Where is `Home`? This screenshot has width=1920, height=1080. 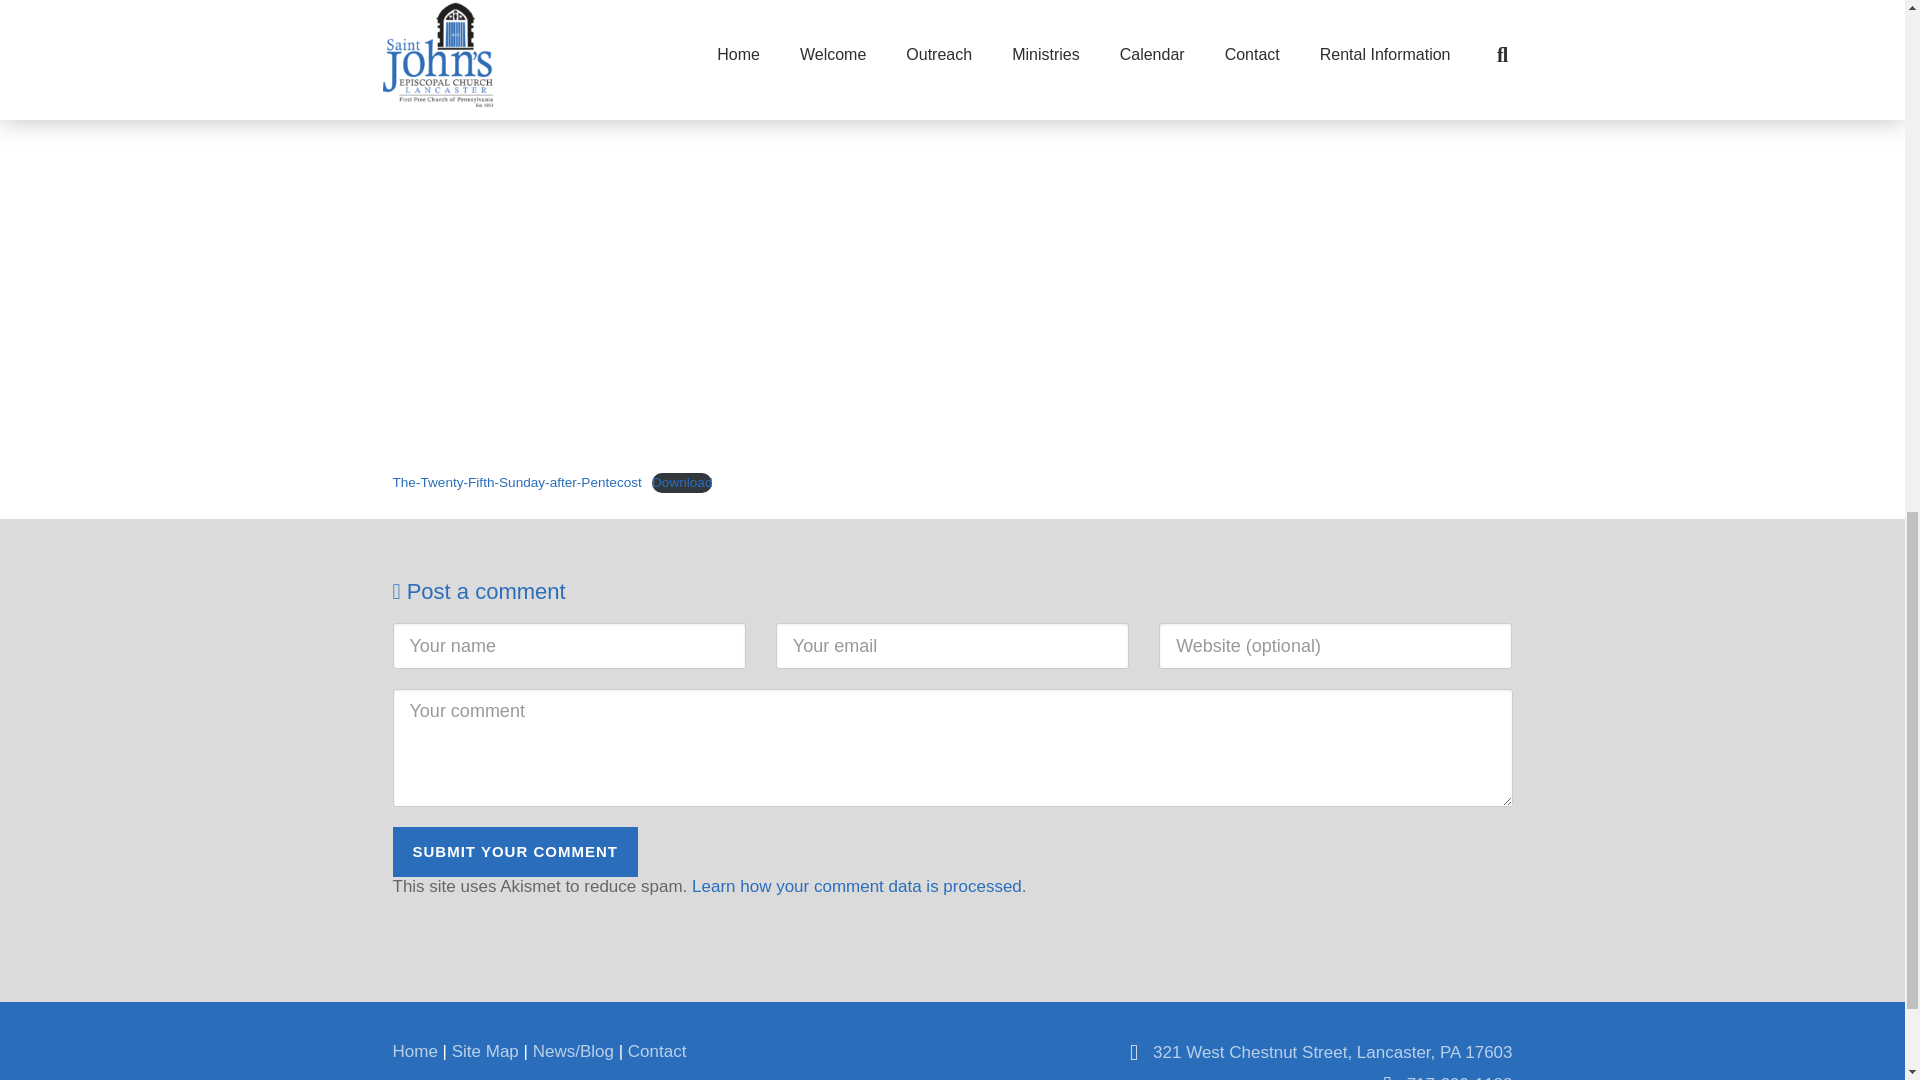 Home is located at coordinates (414, 1051).